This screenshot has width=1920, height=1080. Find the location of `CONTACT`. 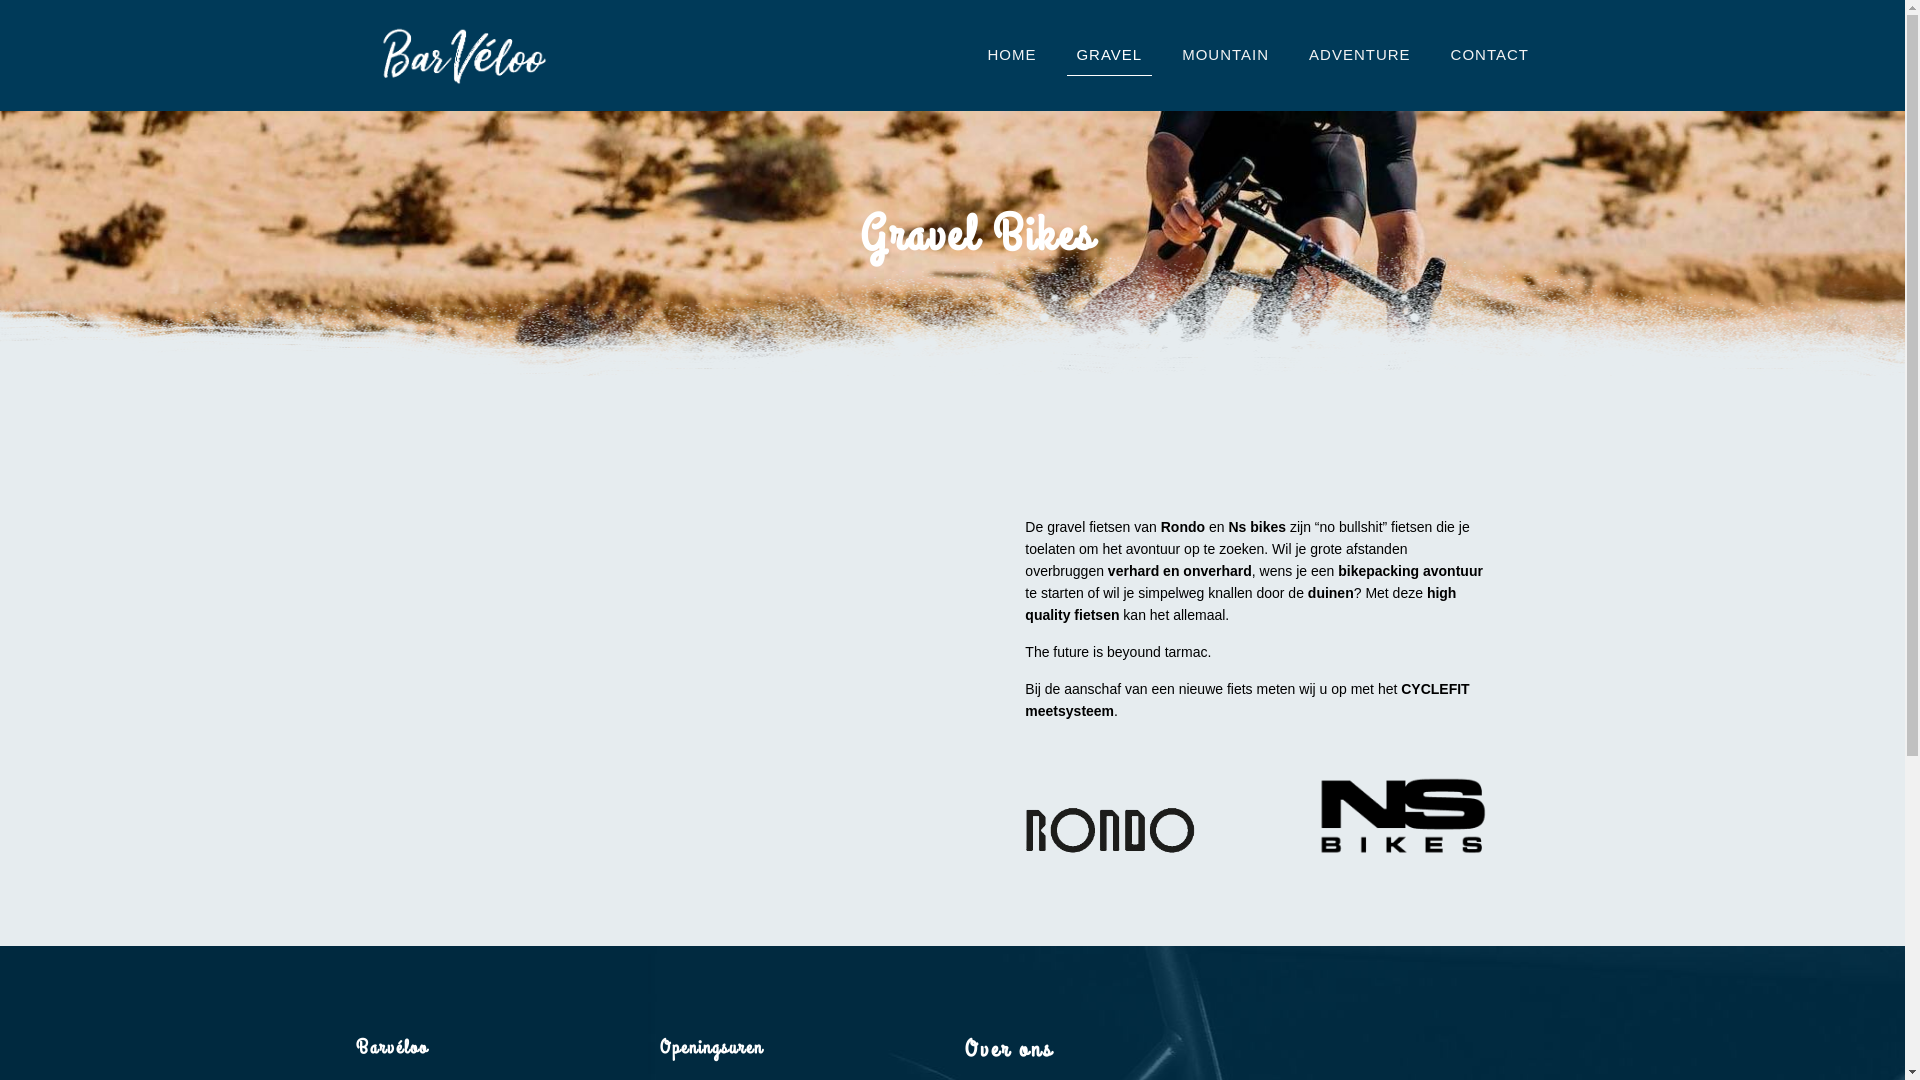

CONTACT is located at coordinates (1490, 55).